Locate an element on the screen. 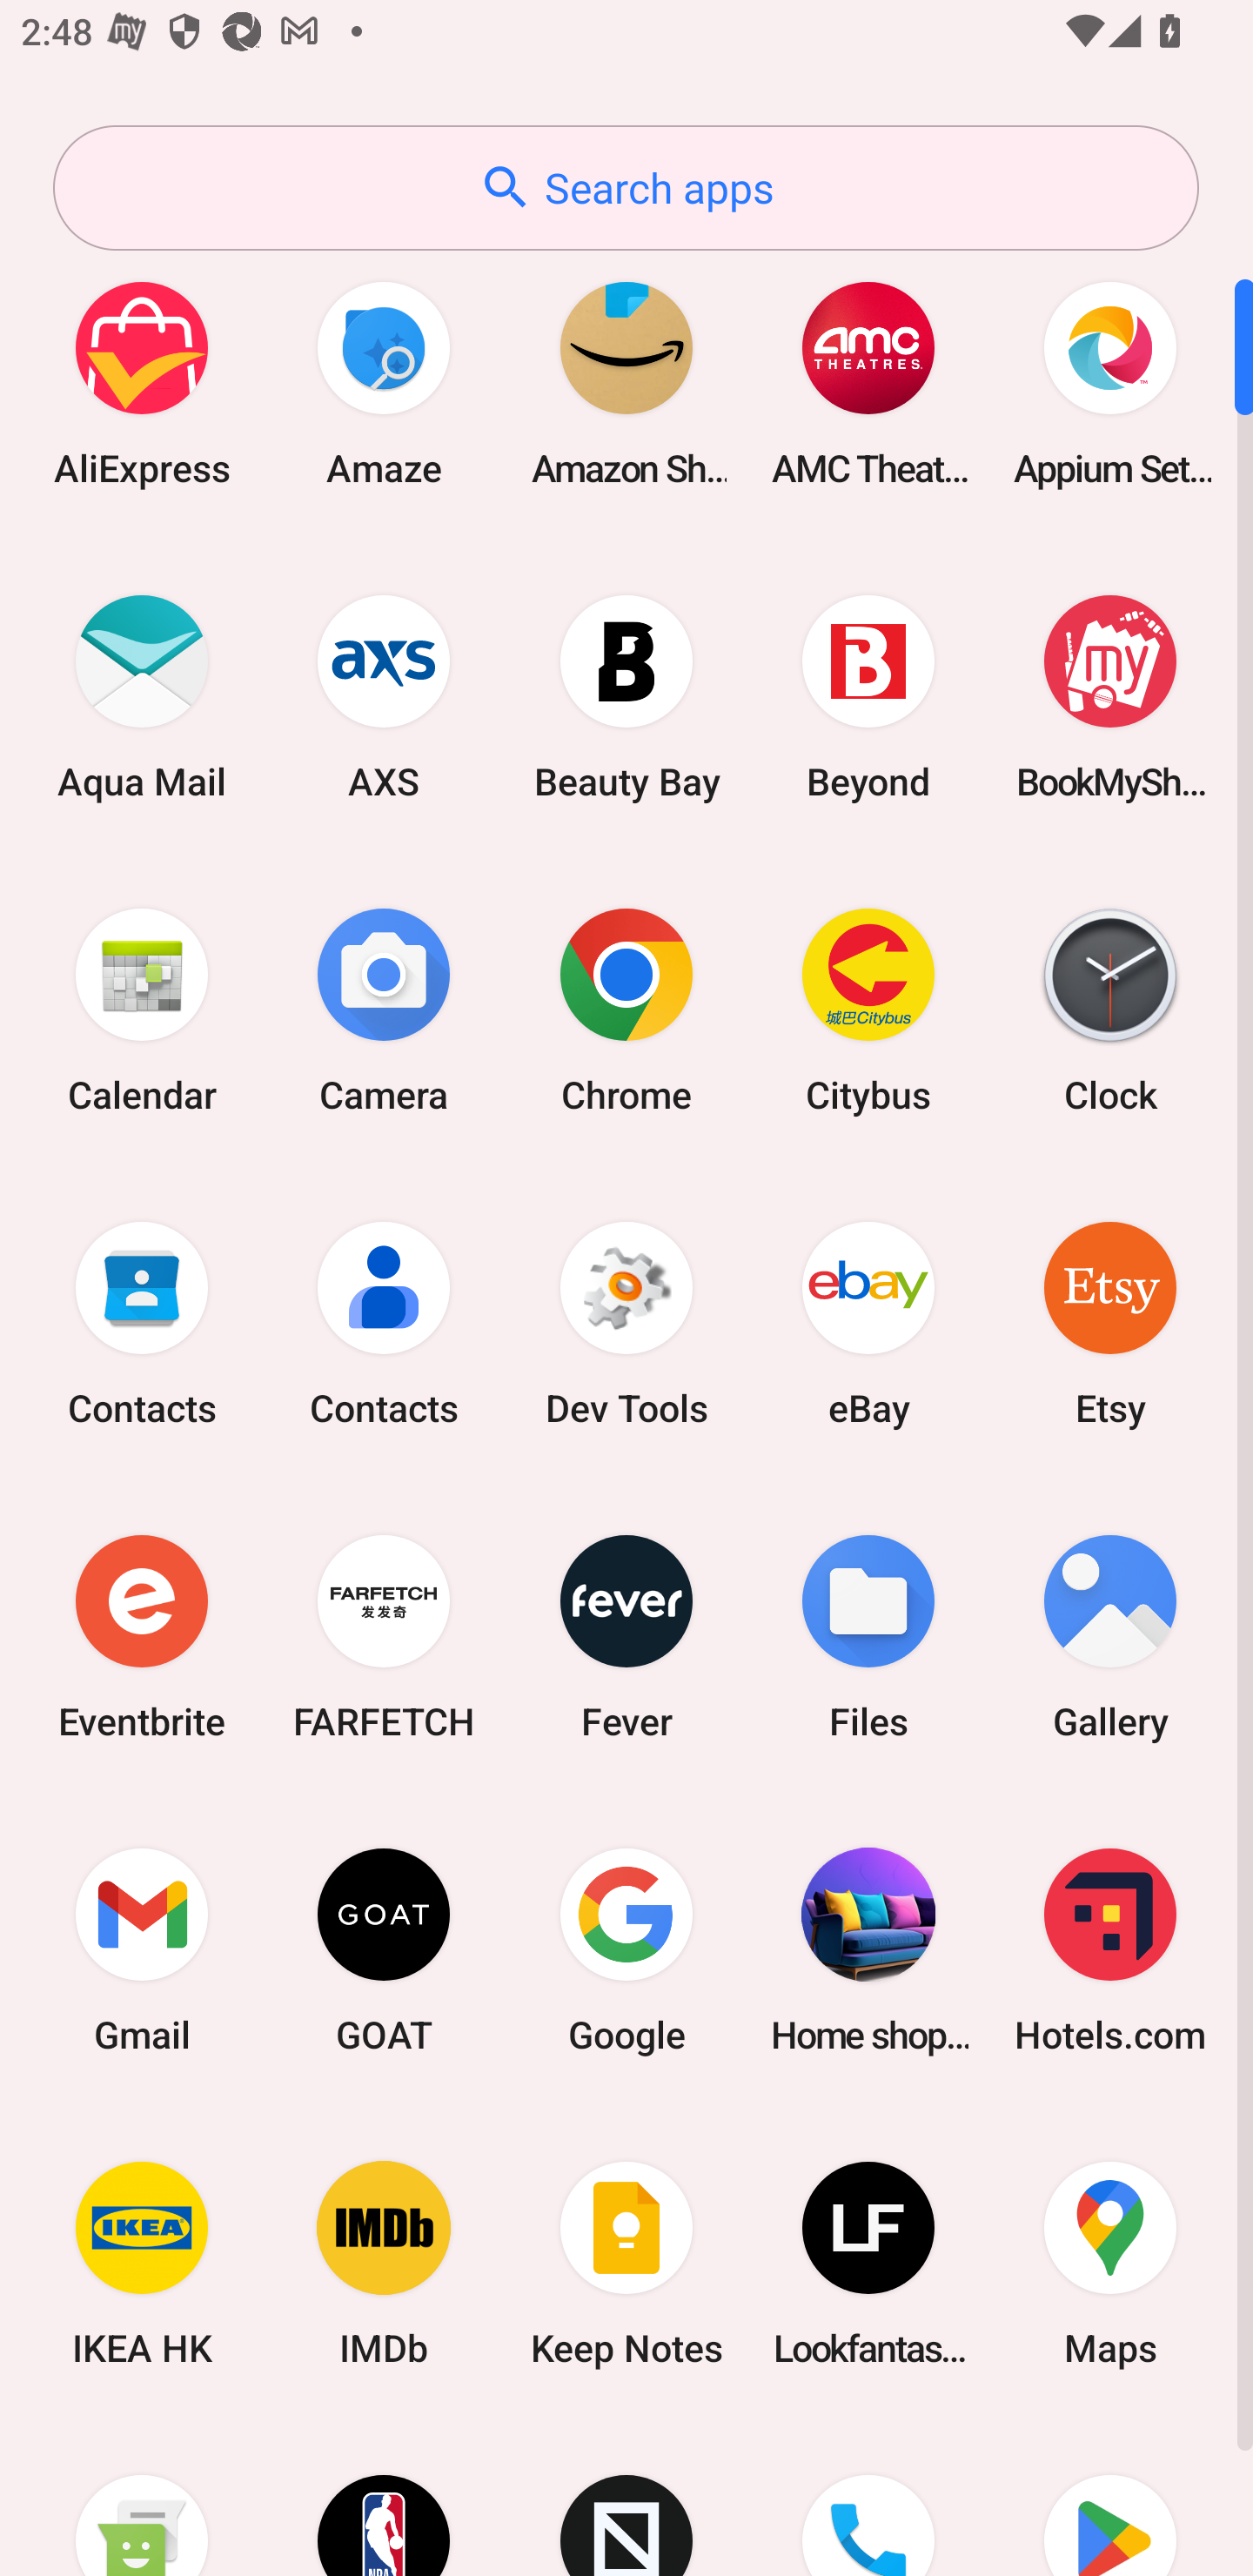 The image size is (1253, 2576). Etsy is located at coordinates (1110, 1323).